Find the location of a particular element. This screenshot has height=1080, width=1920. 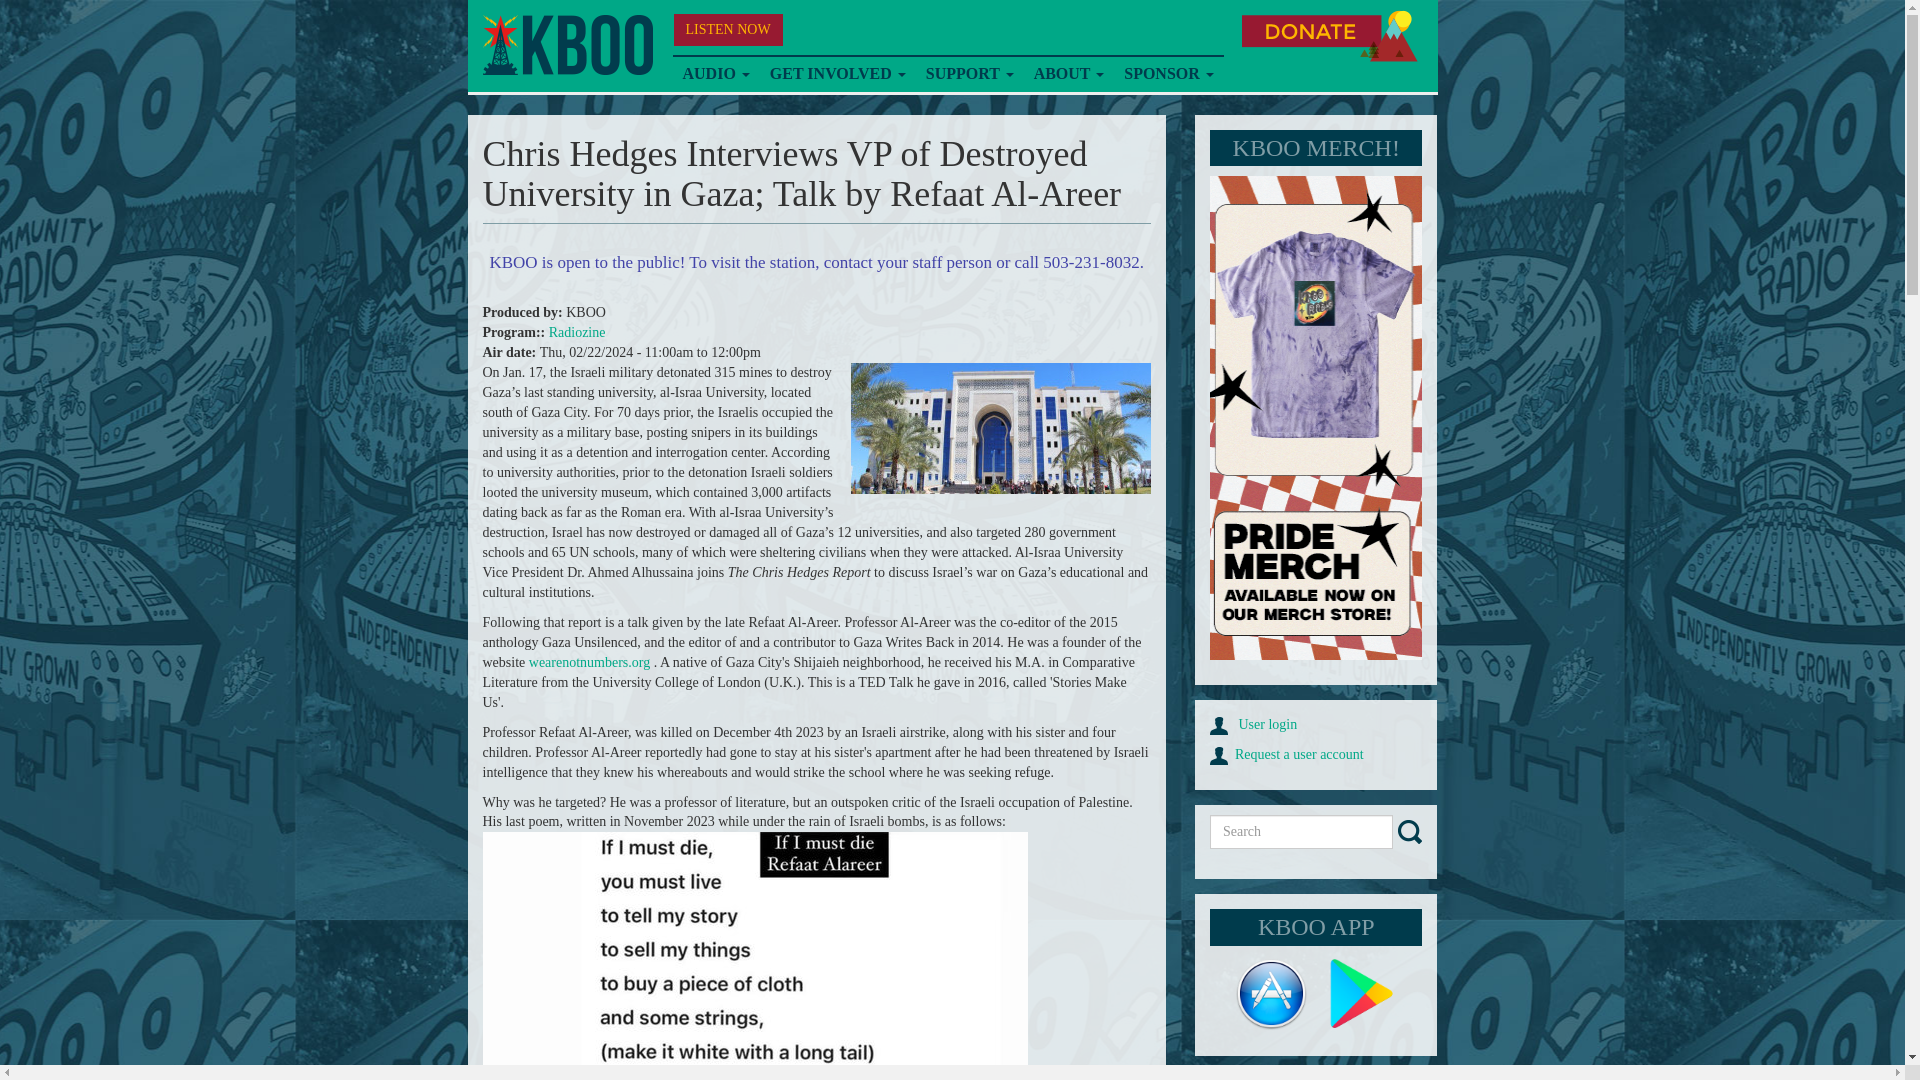

AUDIO is located at coordinates (715, 74).